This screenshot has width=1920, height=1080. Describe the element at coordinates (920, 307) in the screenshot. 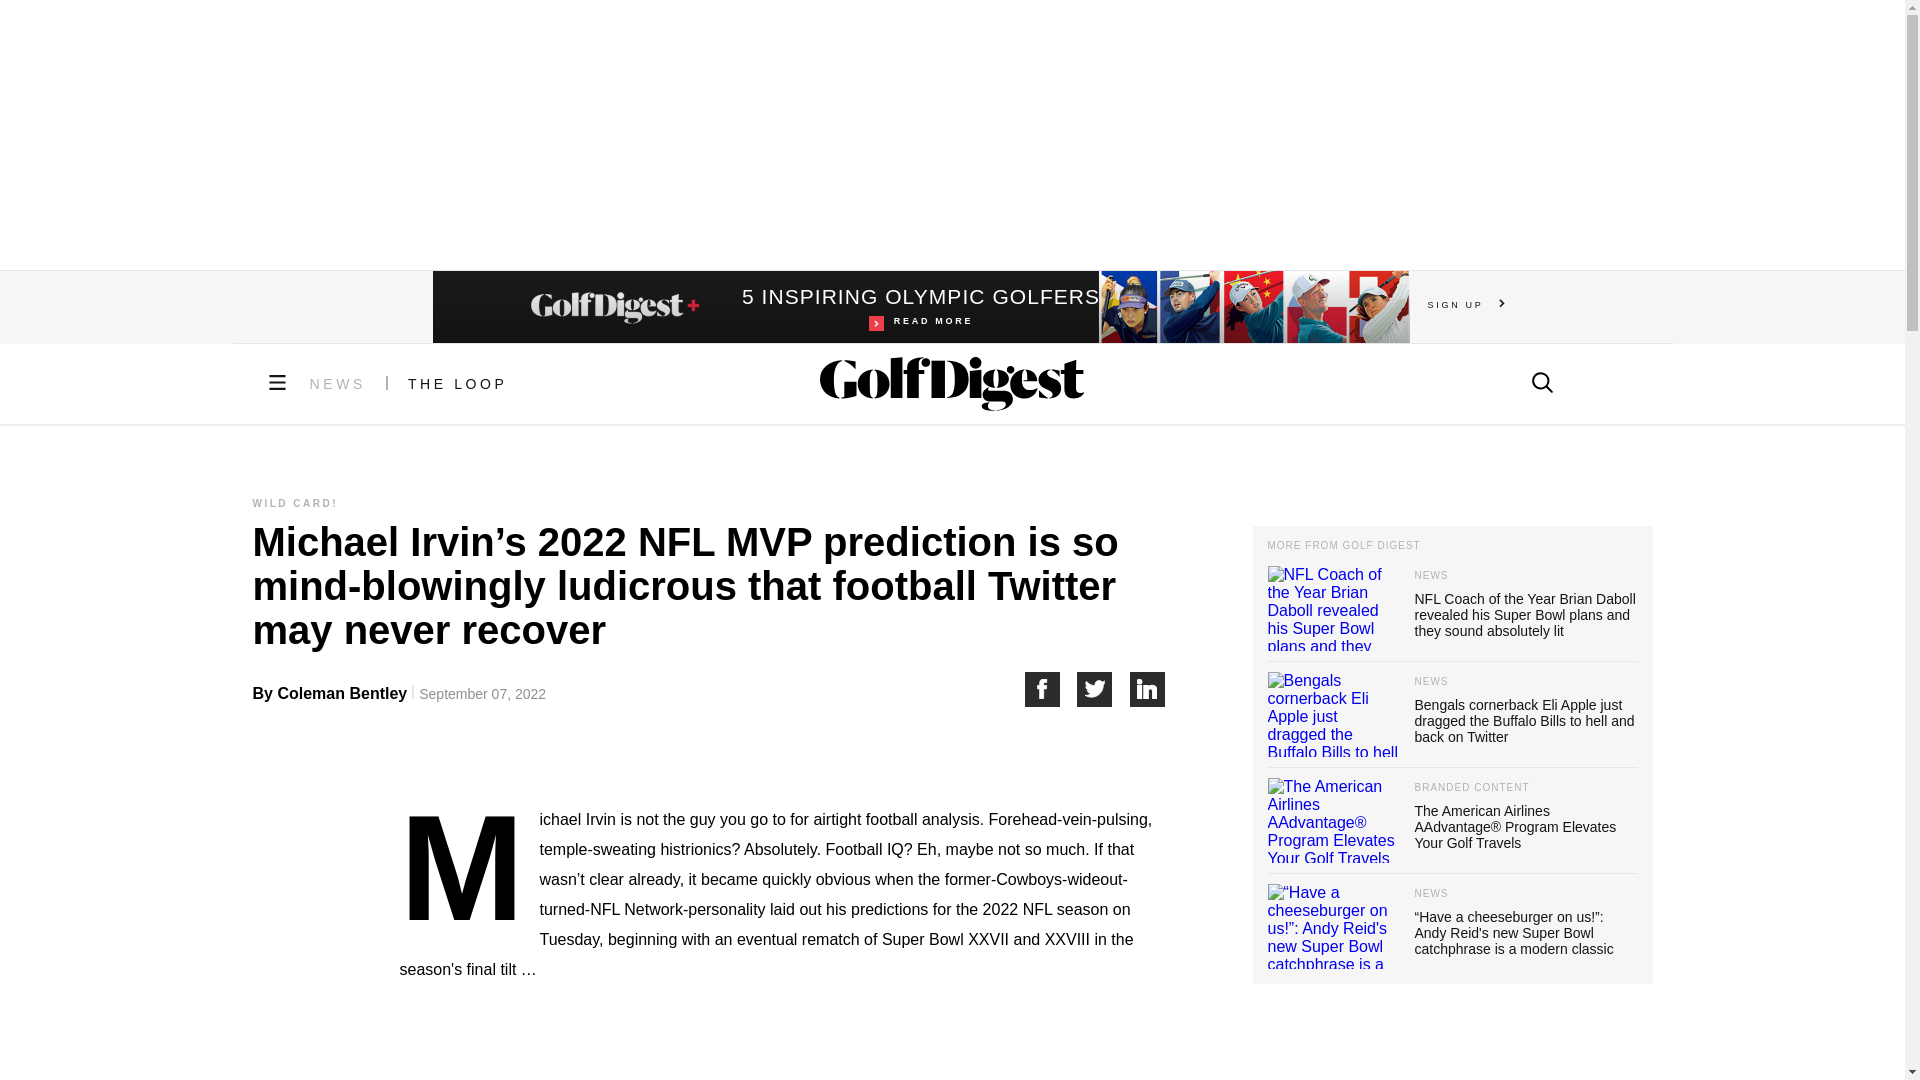

I see `Share on LinkedIn` at that location.